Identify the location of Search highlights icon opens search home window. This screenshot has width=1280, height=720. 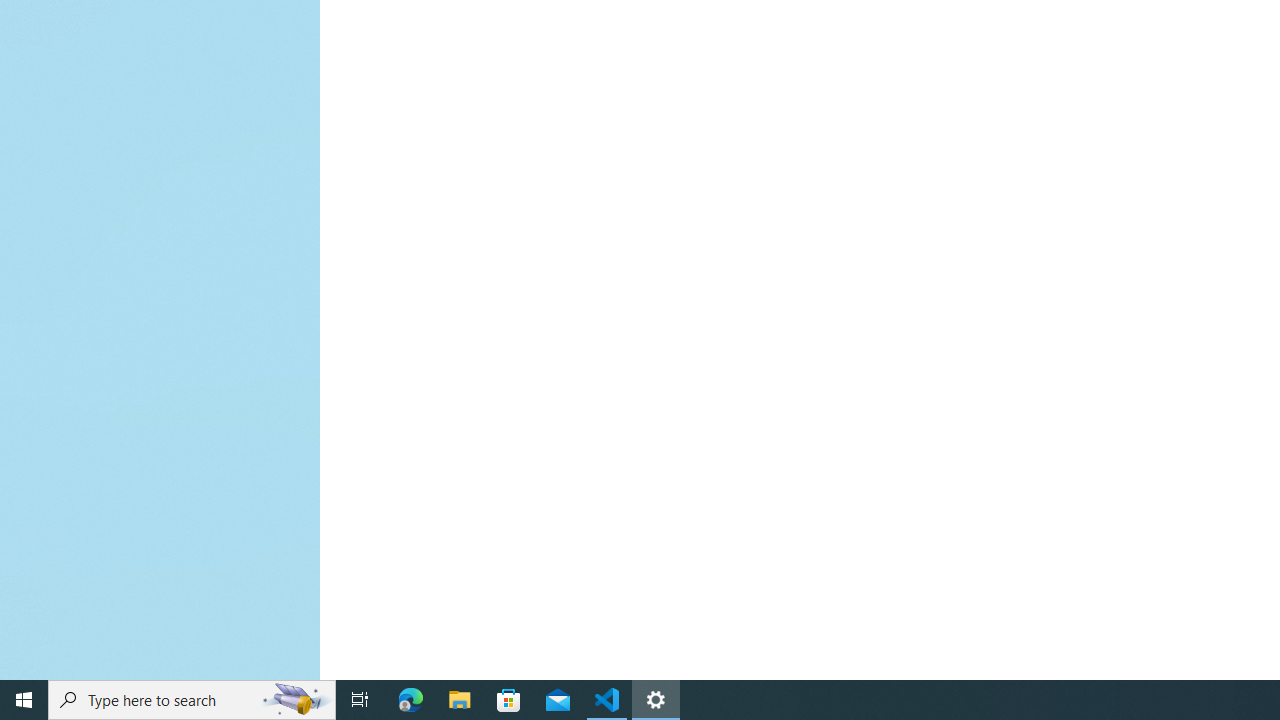
(296, 700).